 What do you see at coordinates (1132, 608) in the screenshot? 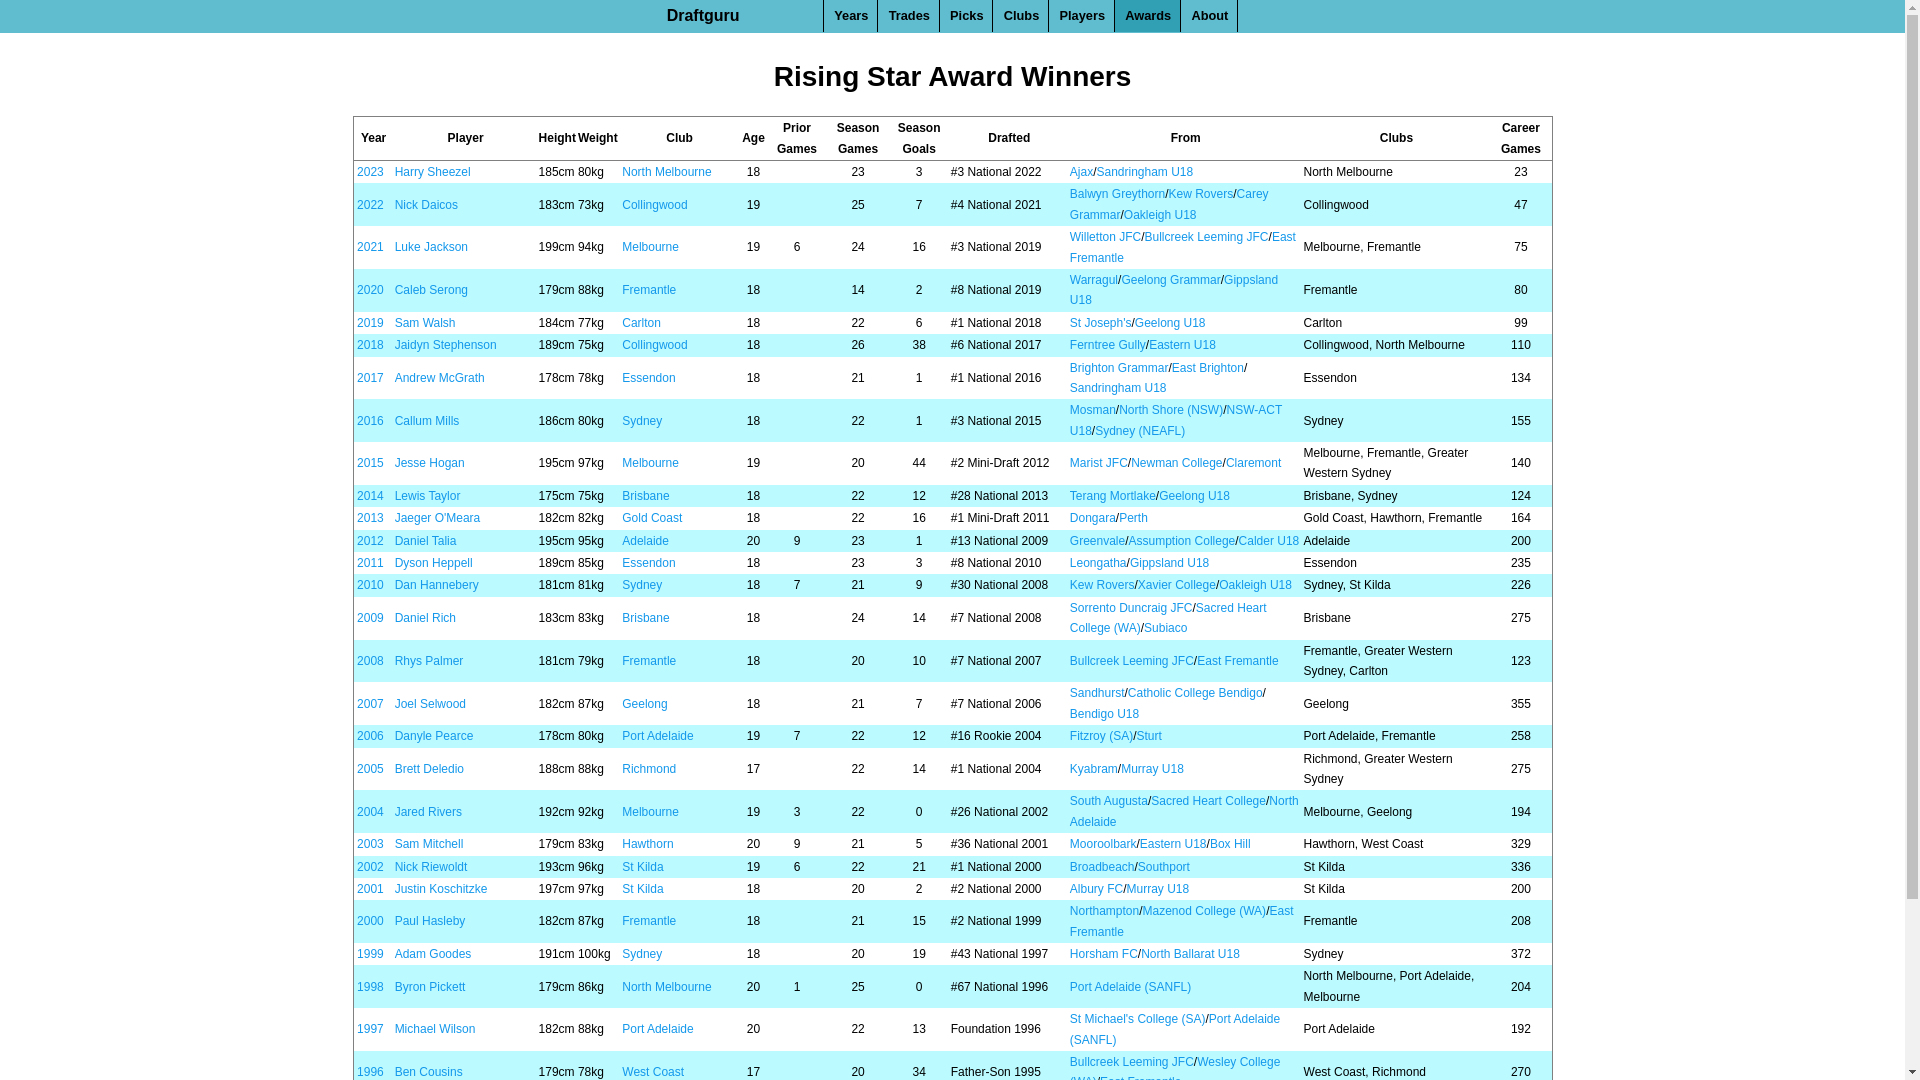
I see `Sorrento Duncraig JFC` at bounding box center [1132, 608].